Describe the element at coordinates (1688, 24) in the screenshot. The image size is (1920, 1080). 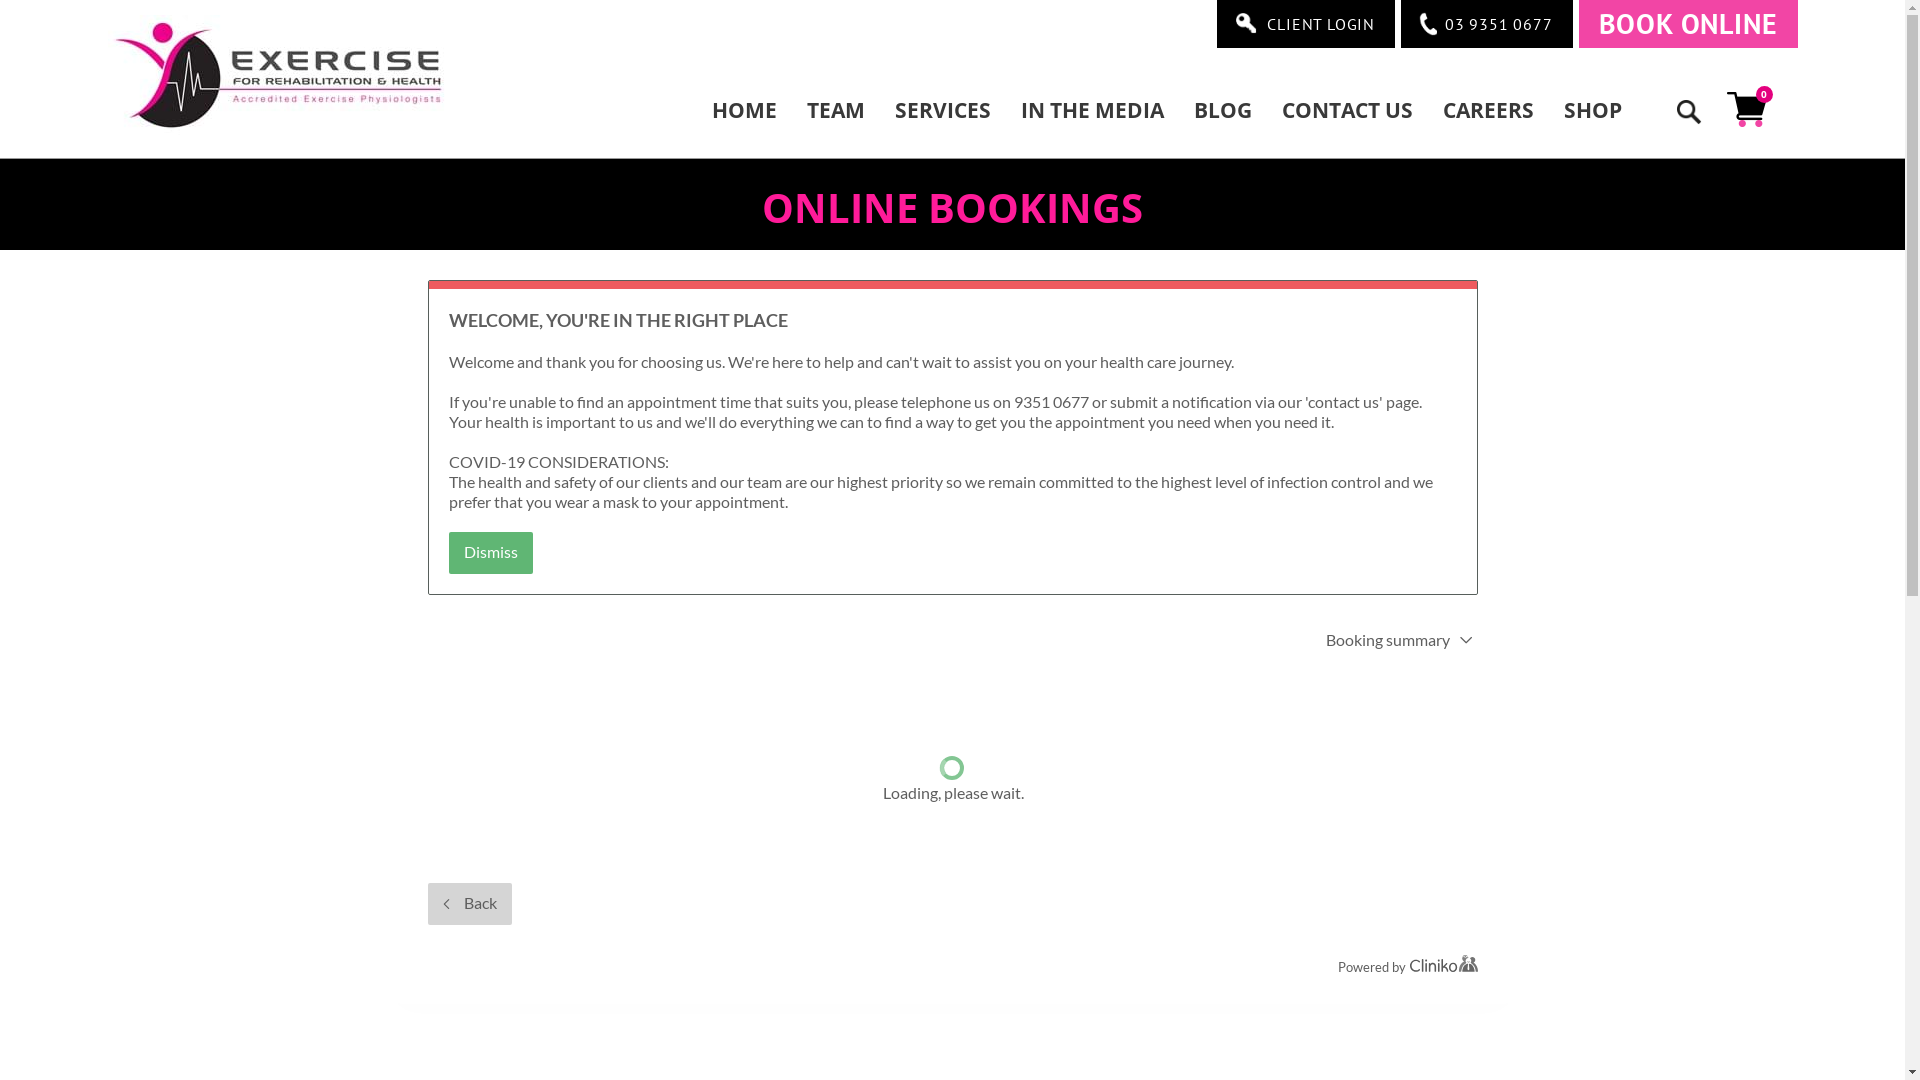
I see `BOOK ONLINE` at that location.